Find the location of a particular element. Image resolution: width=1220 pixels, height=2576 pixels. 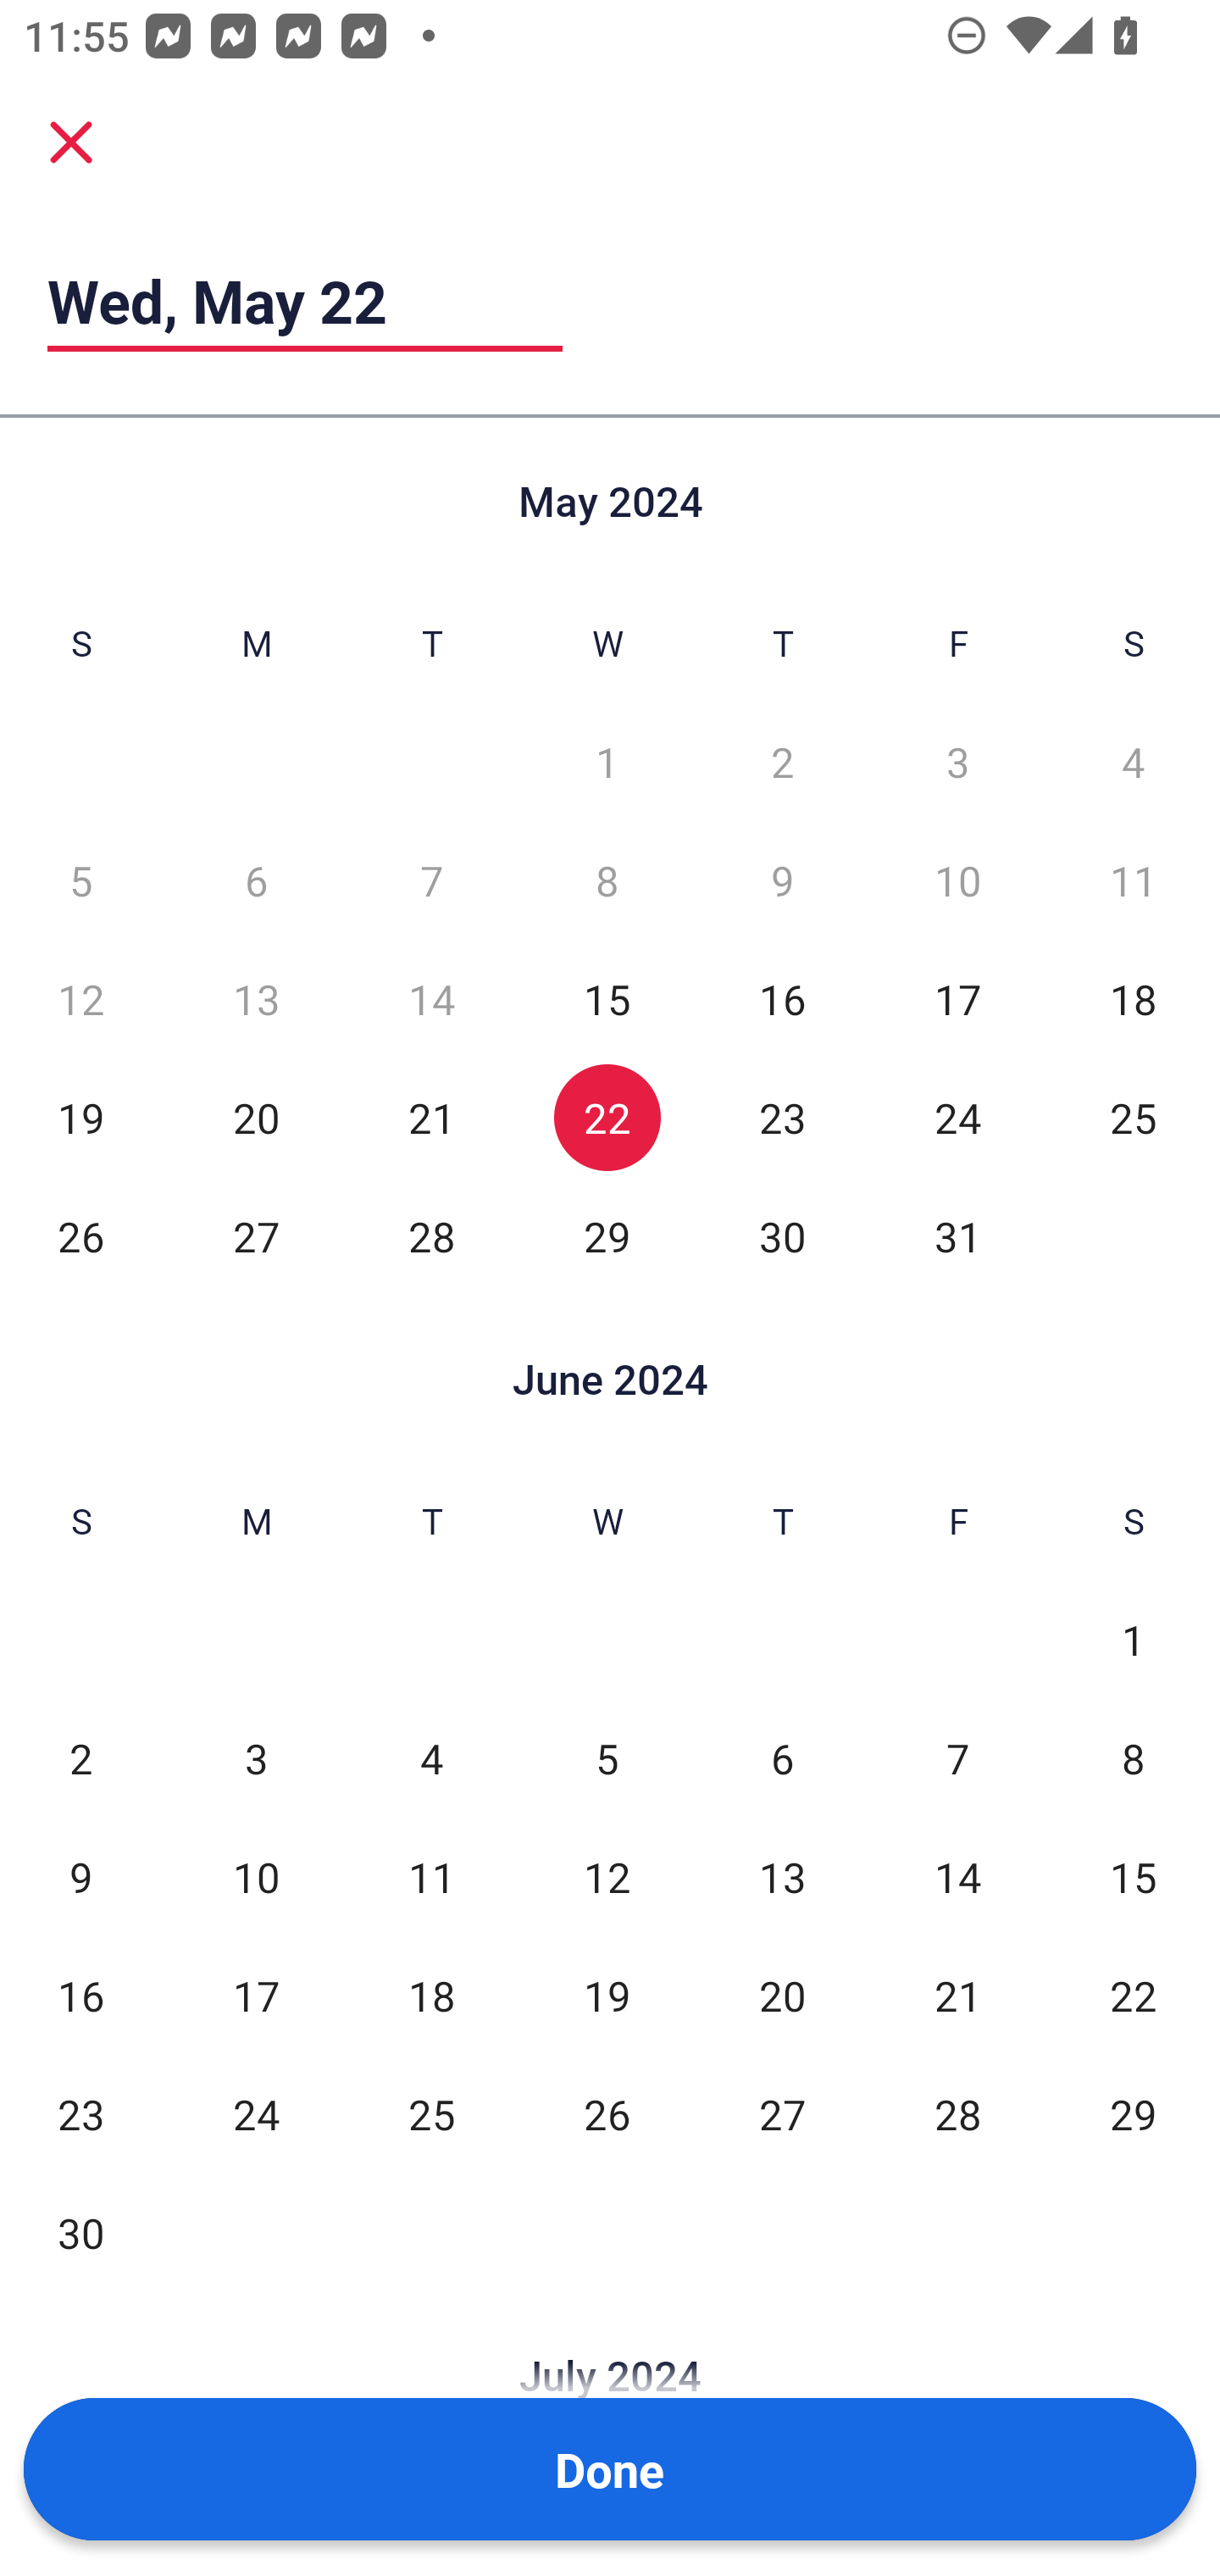

17 Fri, May 17, Not Selected is located at coordinates (957, 999).